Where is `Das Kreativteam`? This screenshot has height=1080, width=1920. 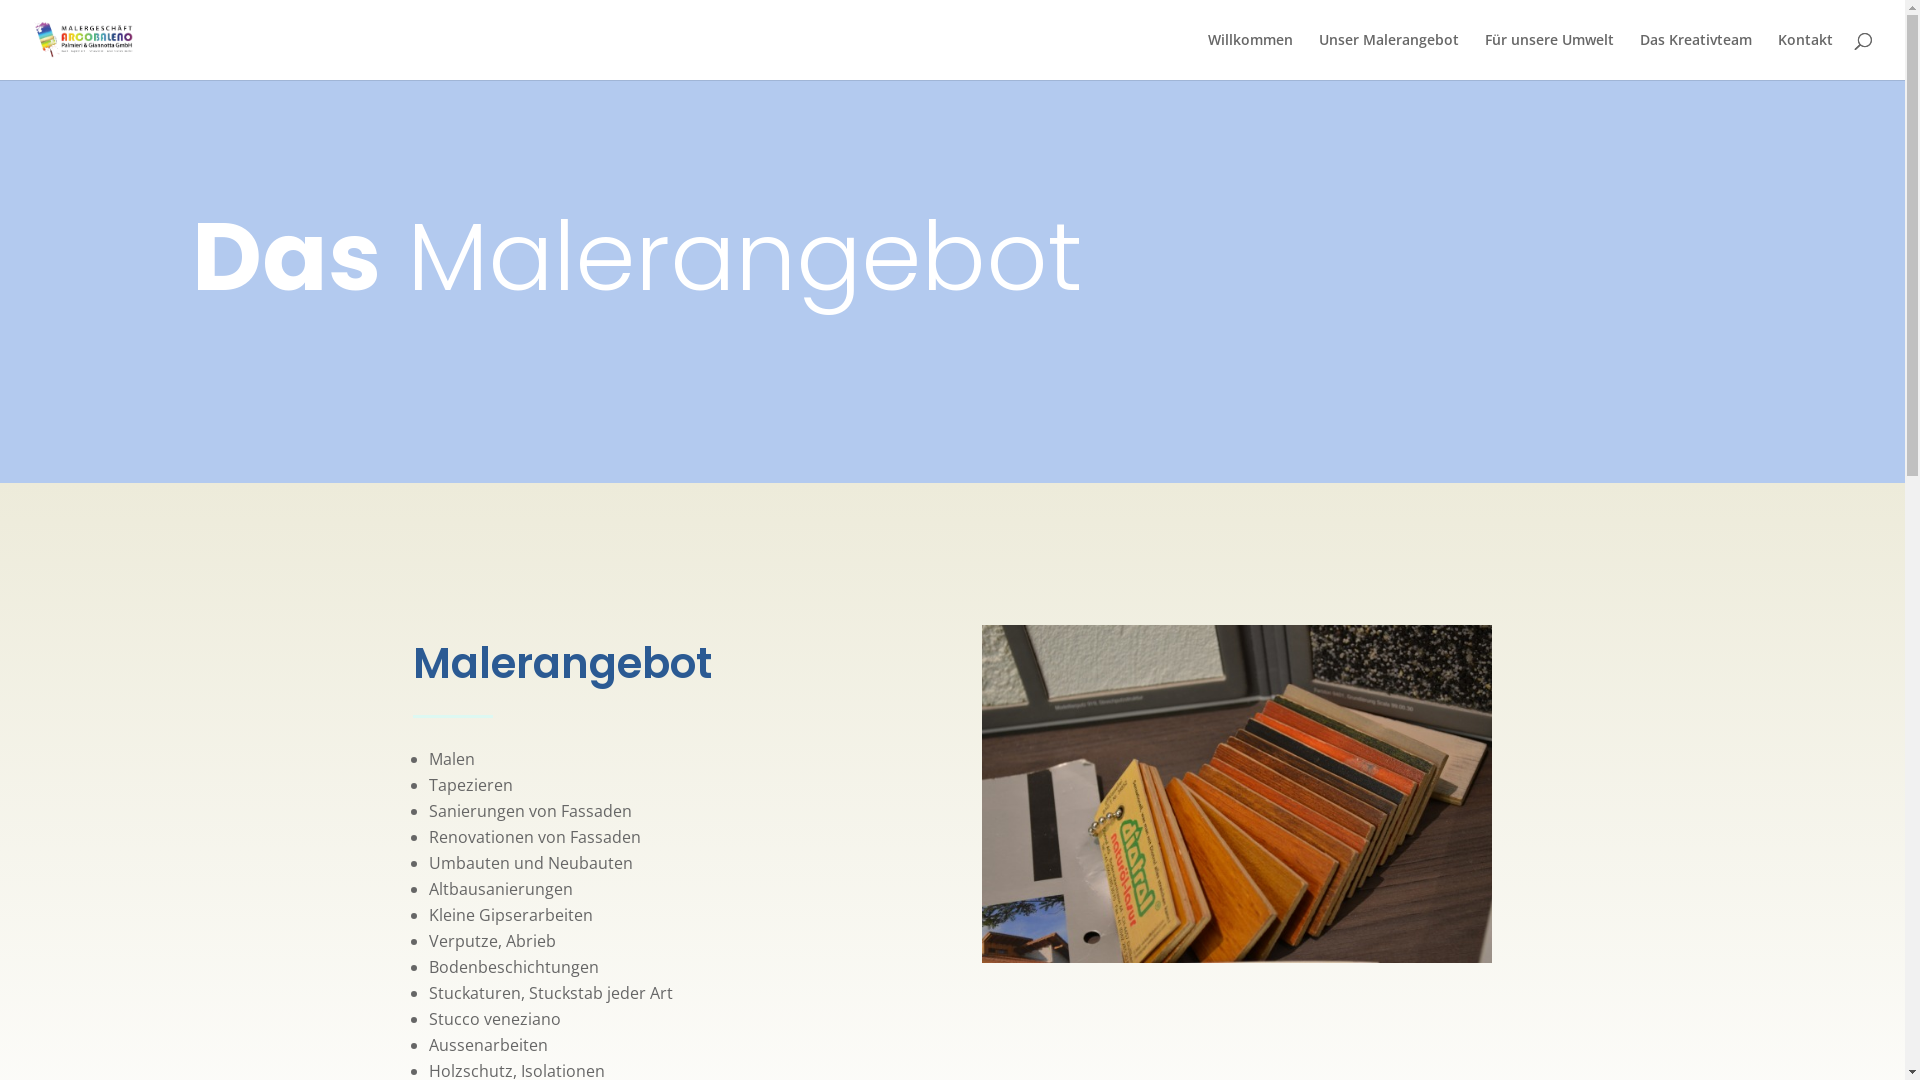
Das Kreativteam is located at coordinates (1696, 56).